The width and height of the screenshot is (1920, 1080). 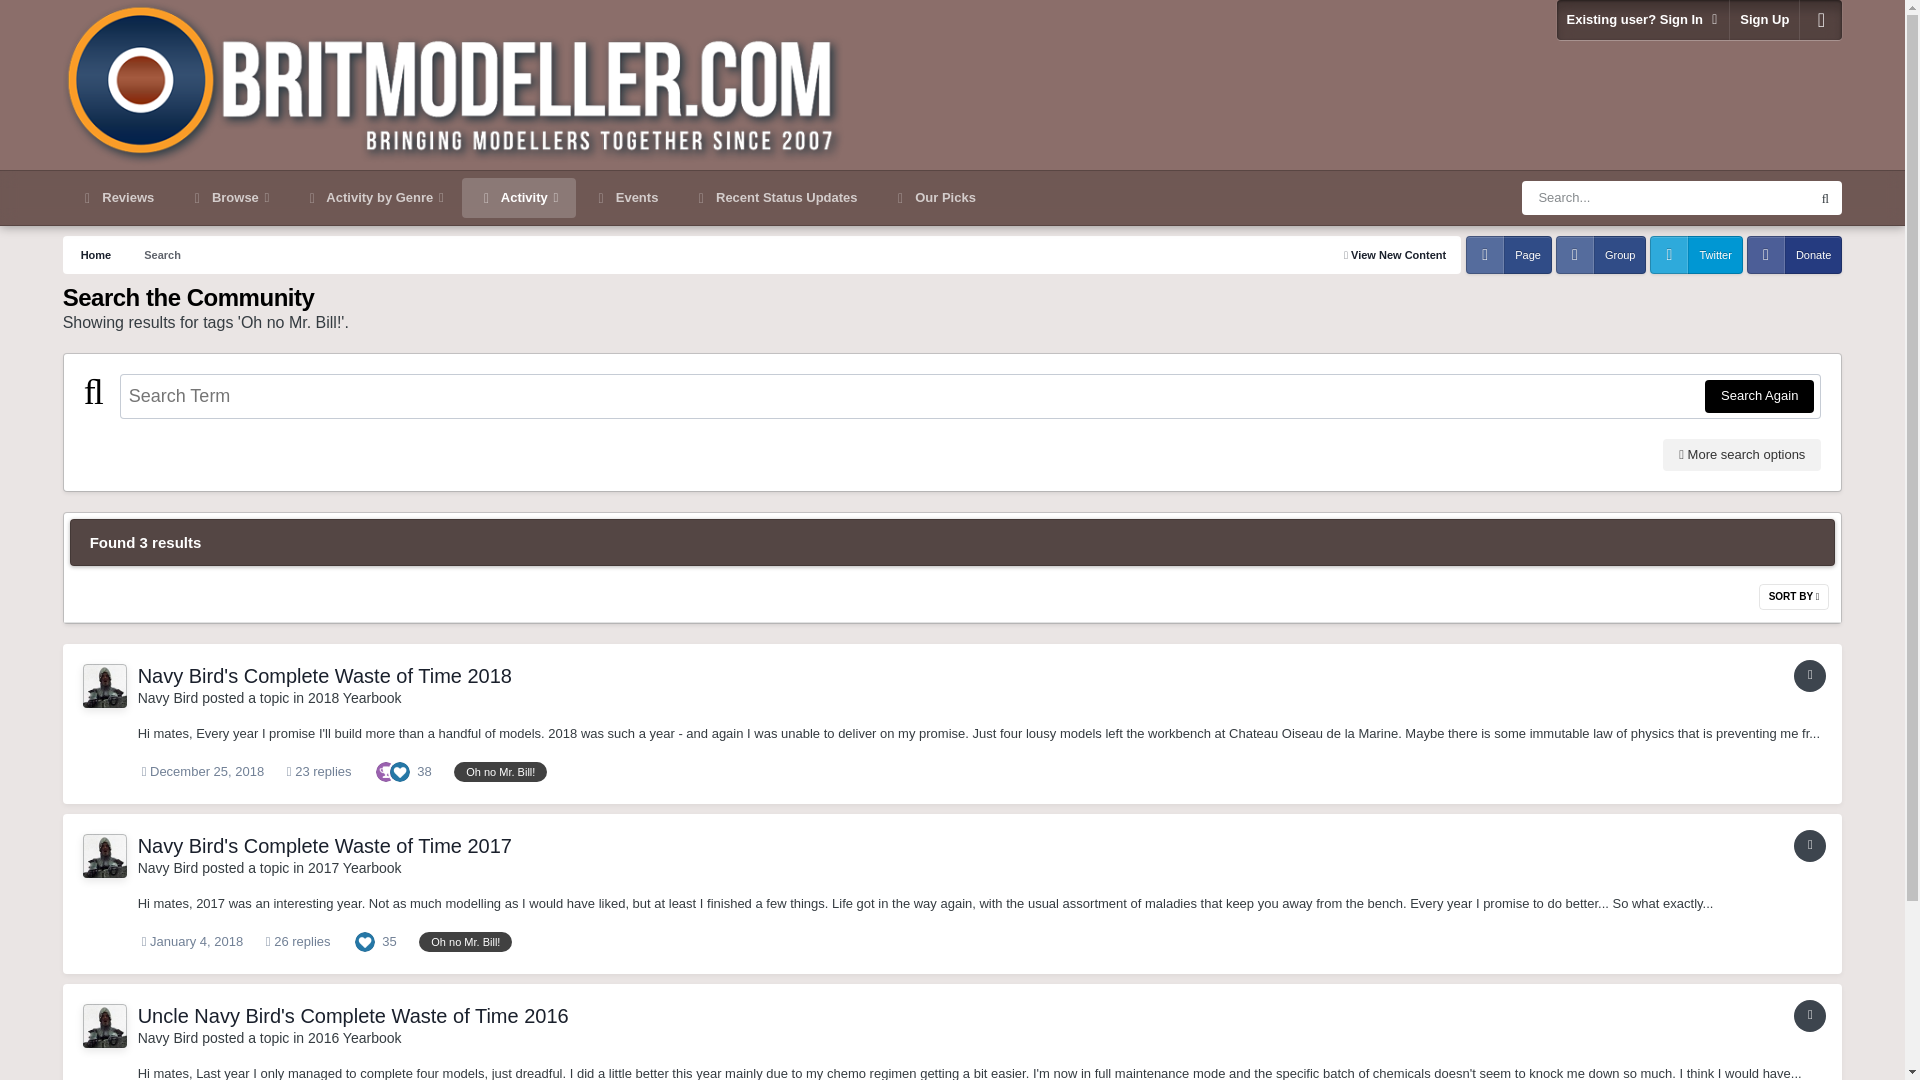 What do you see at coordinates (168, 698) in the screenshot?
I see `Go to Navy Bird's profile` at bounding box center [168, 698].